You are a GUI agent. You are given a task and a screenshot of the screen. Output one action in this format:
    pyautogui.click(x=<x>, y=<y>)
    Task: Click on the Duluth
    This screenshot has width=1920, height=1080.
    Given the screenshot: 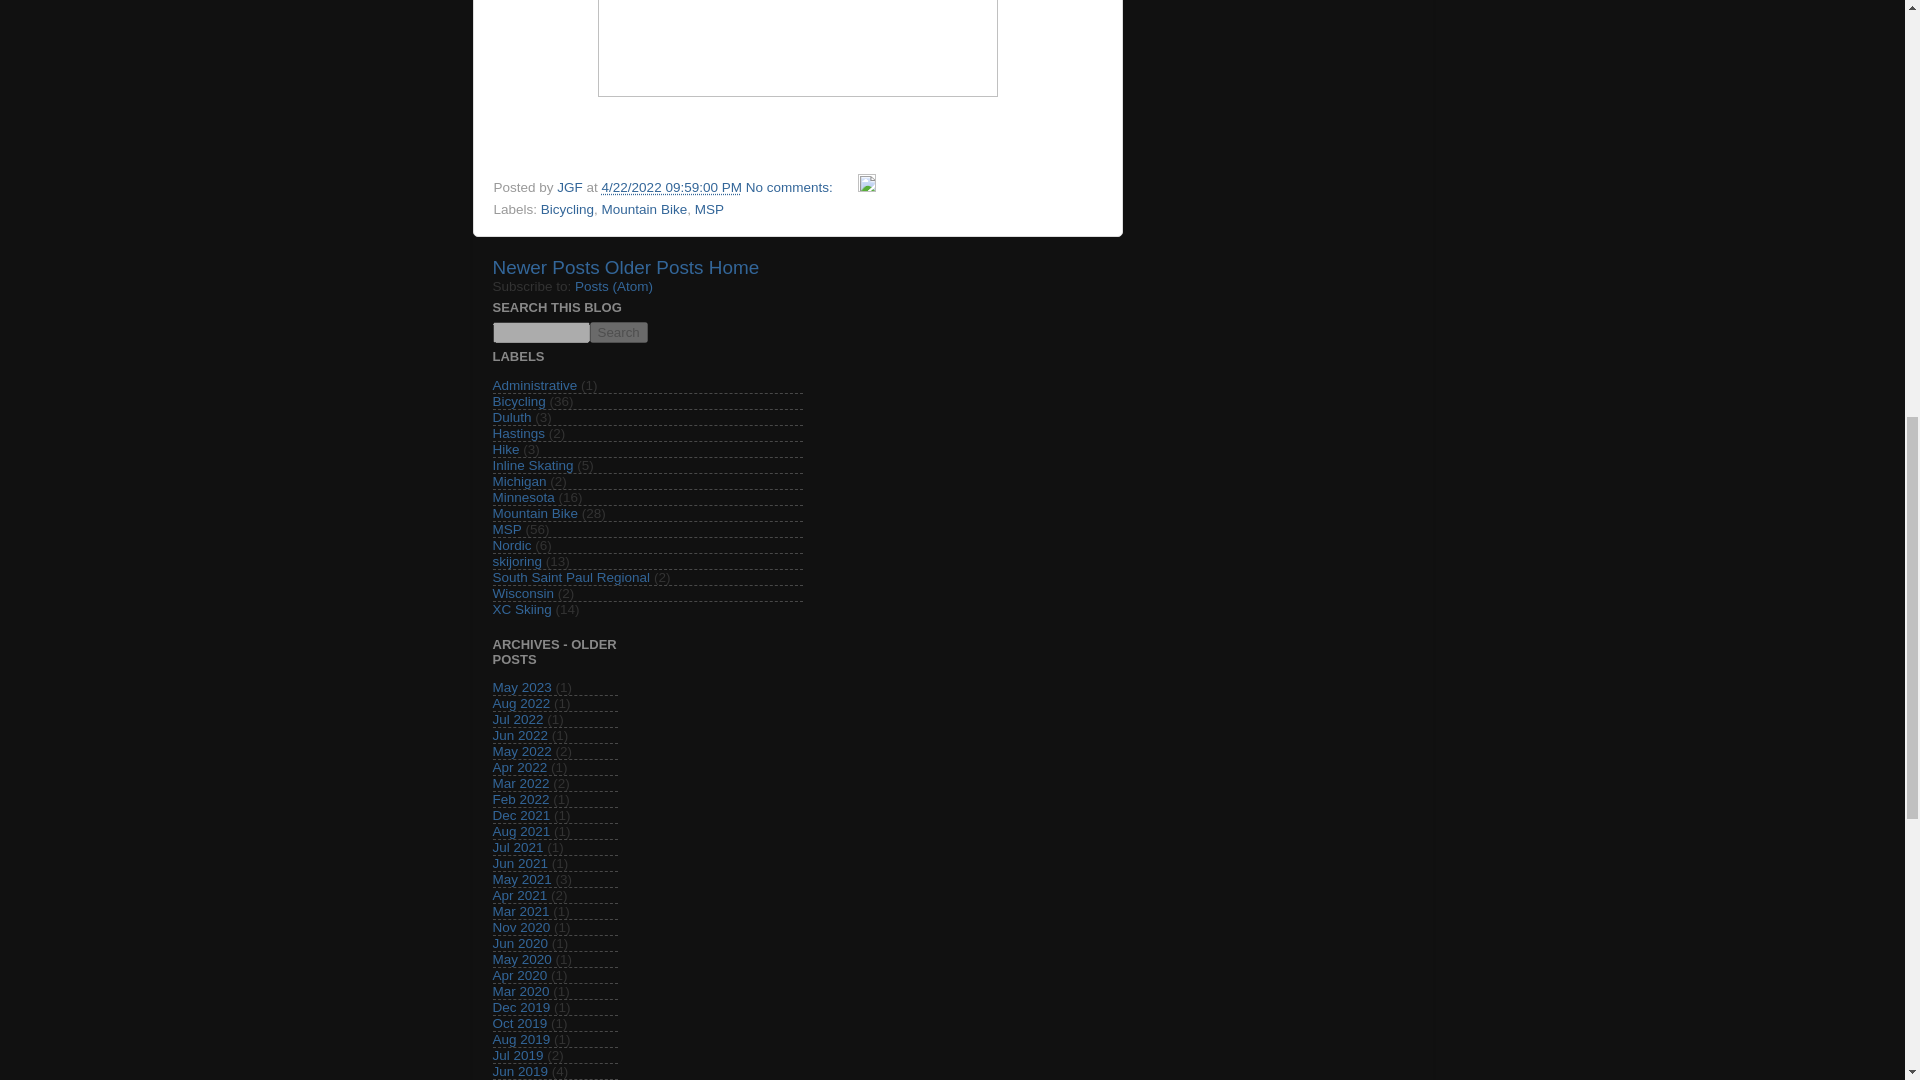 What is the action you would take?
    pyautogui.click(x=511, y=418)
    